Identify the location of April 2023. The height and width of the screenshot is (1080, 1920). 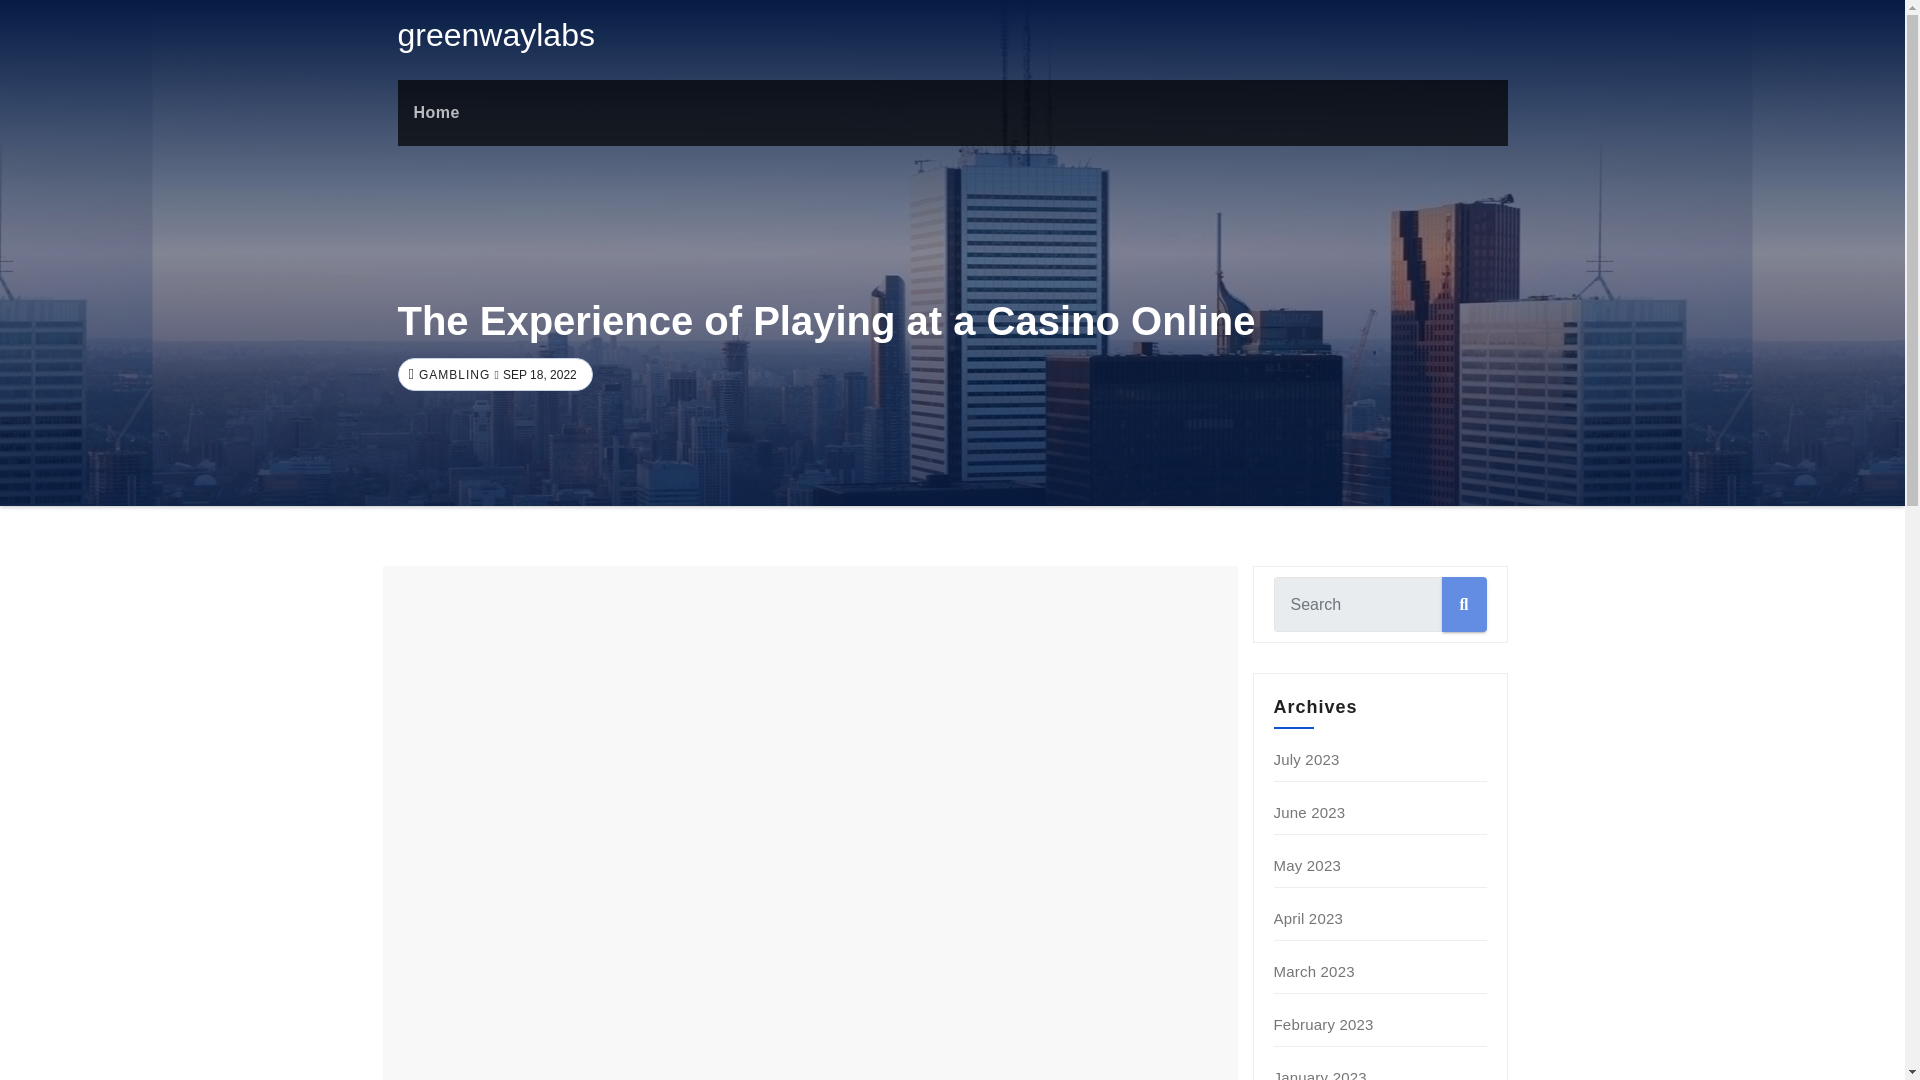
(1309, 918).